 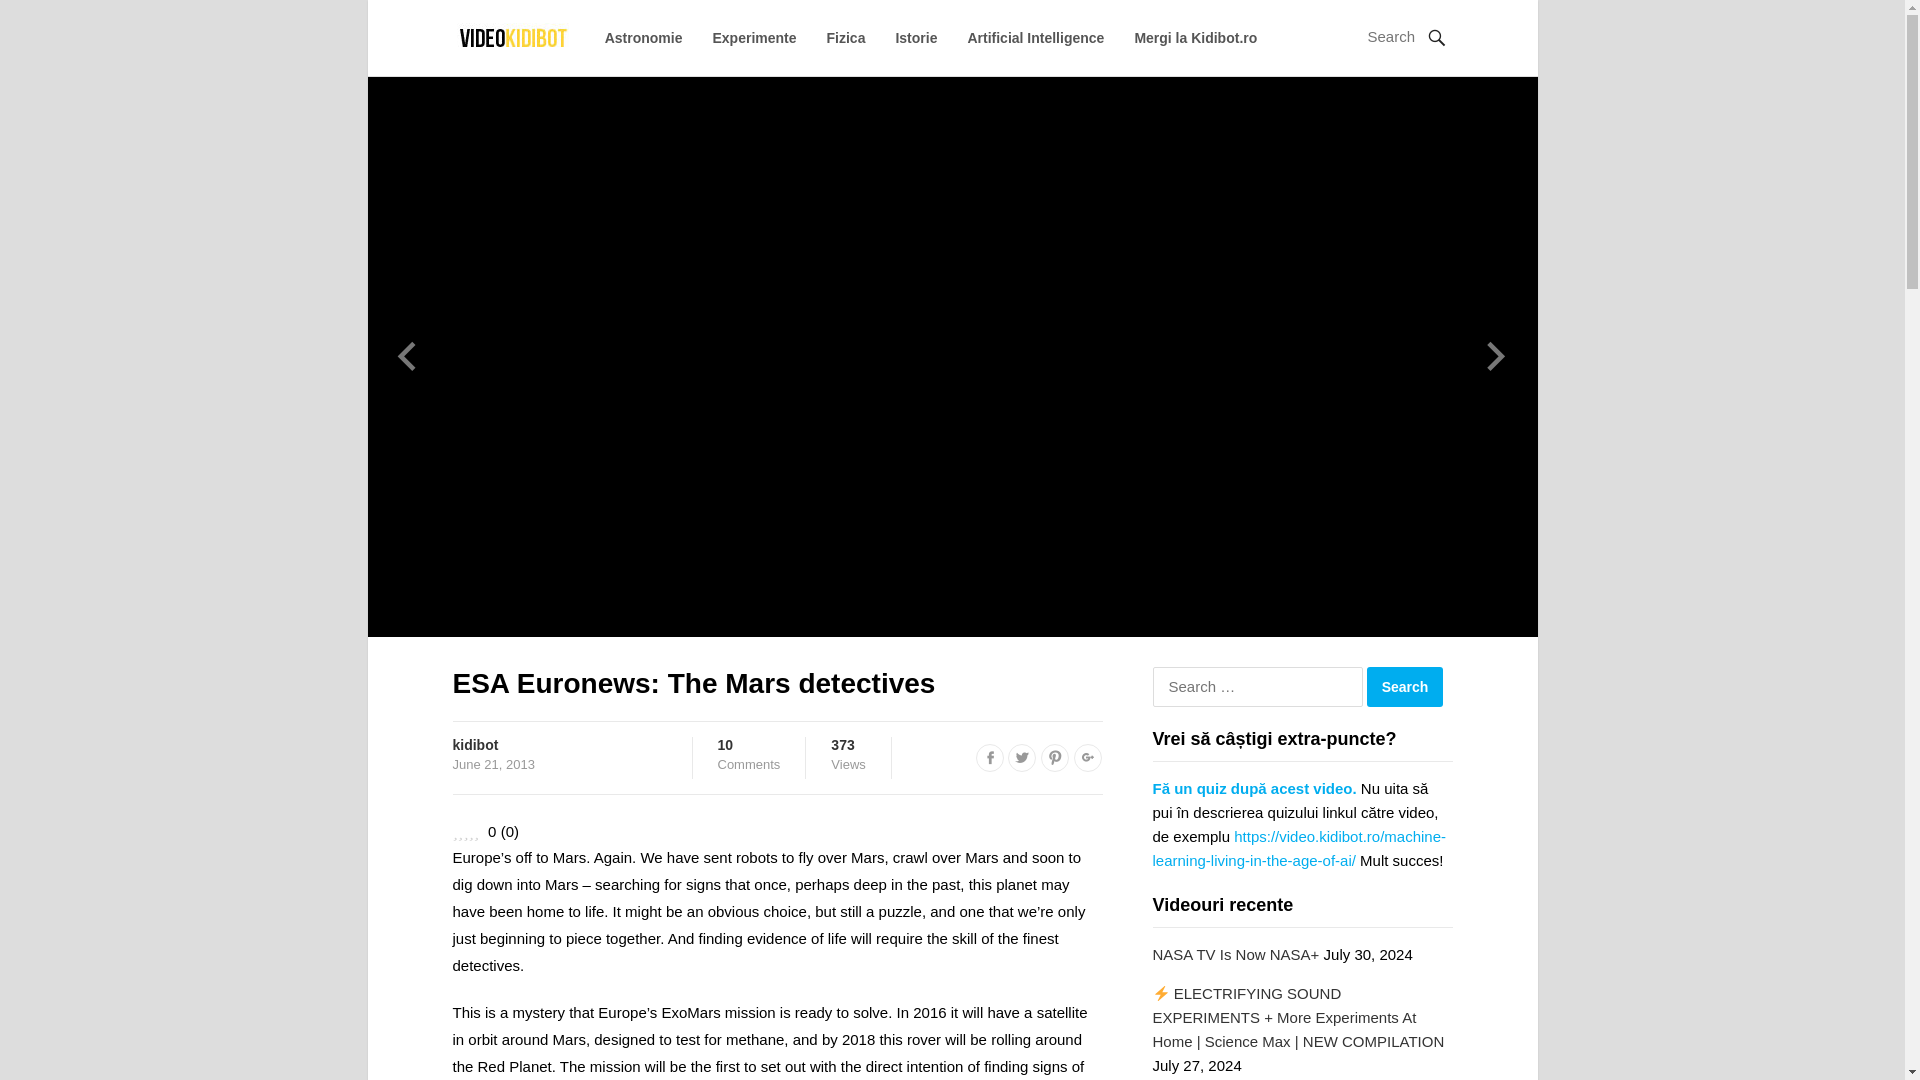 What do you see at coordinates (474, 744) in the screenshot?
I see `Share on Facebook` at bounding box center [474, 744].